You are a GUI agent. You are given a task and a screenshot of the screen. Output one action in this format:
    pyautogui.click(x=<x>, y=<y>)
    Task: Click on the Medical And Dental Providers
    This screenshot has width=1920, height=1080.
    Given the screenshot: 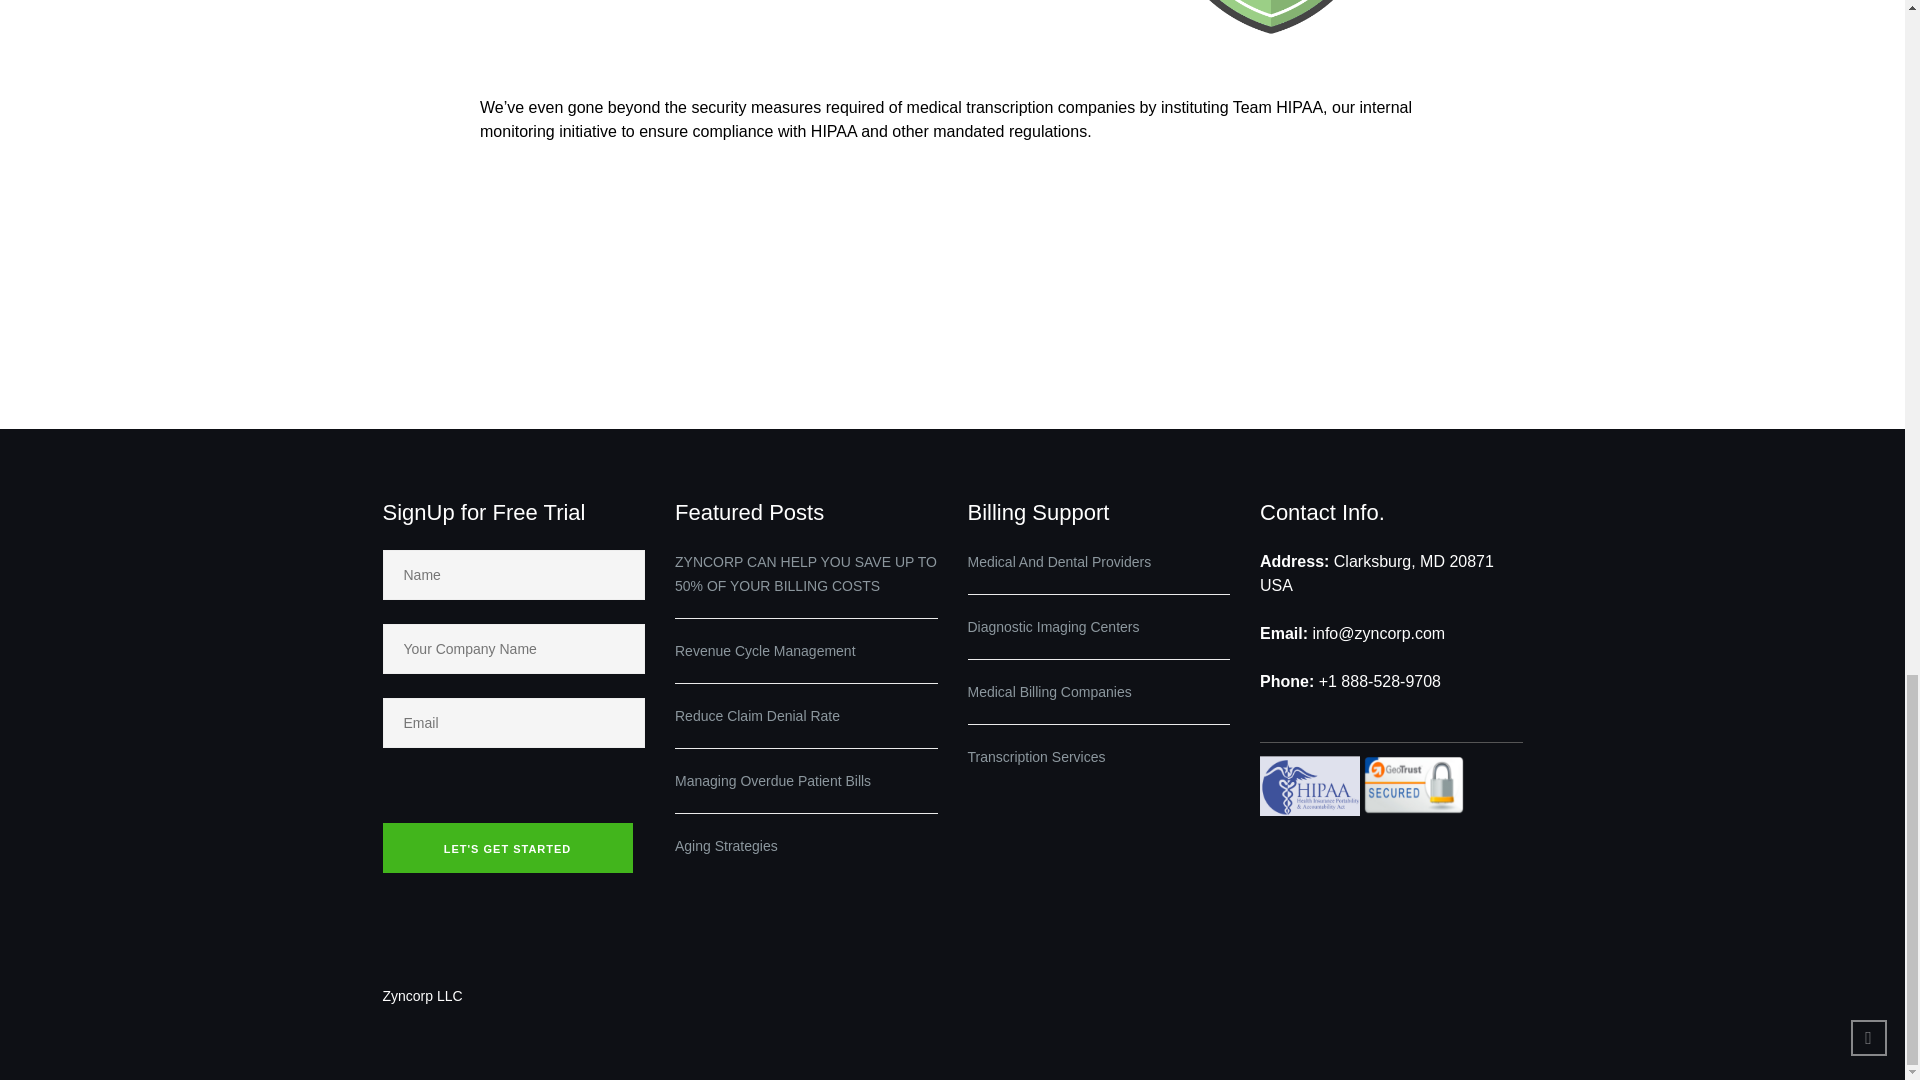 What is the action you would take?
    pyautogui.click(x=1060, y=562)
    